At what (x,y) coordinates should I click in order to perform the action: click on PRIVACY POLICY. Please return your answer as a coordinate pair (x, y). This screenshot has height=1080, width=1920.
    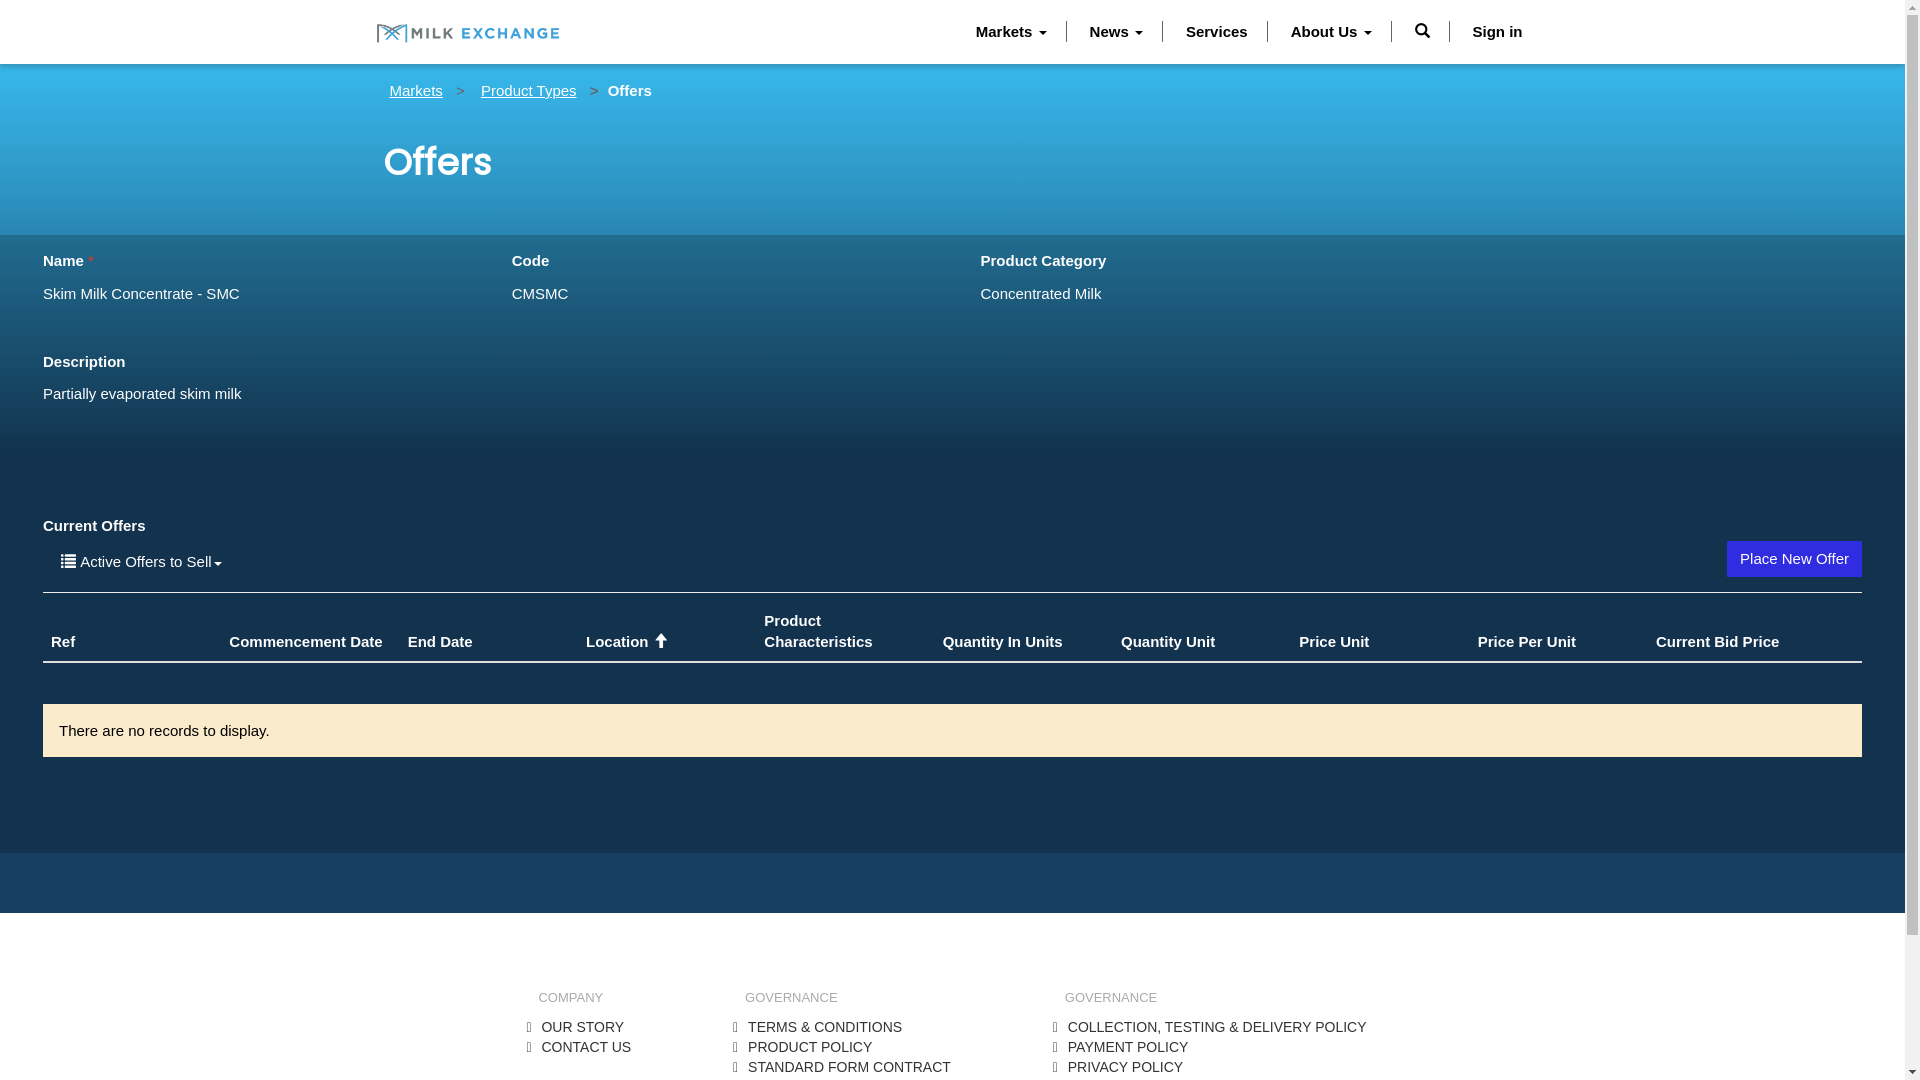
    Looking at the image, I should click on (1126, 1067).